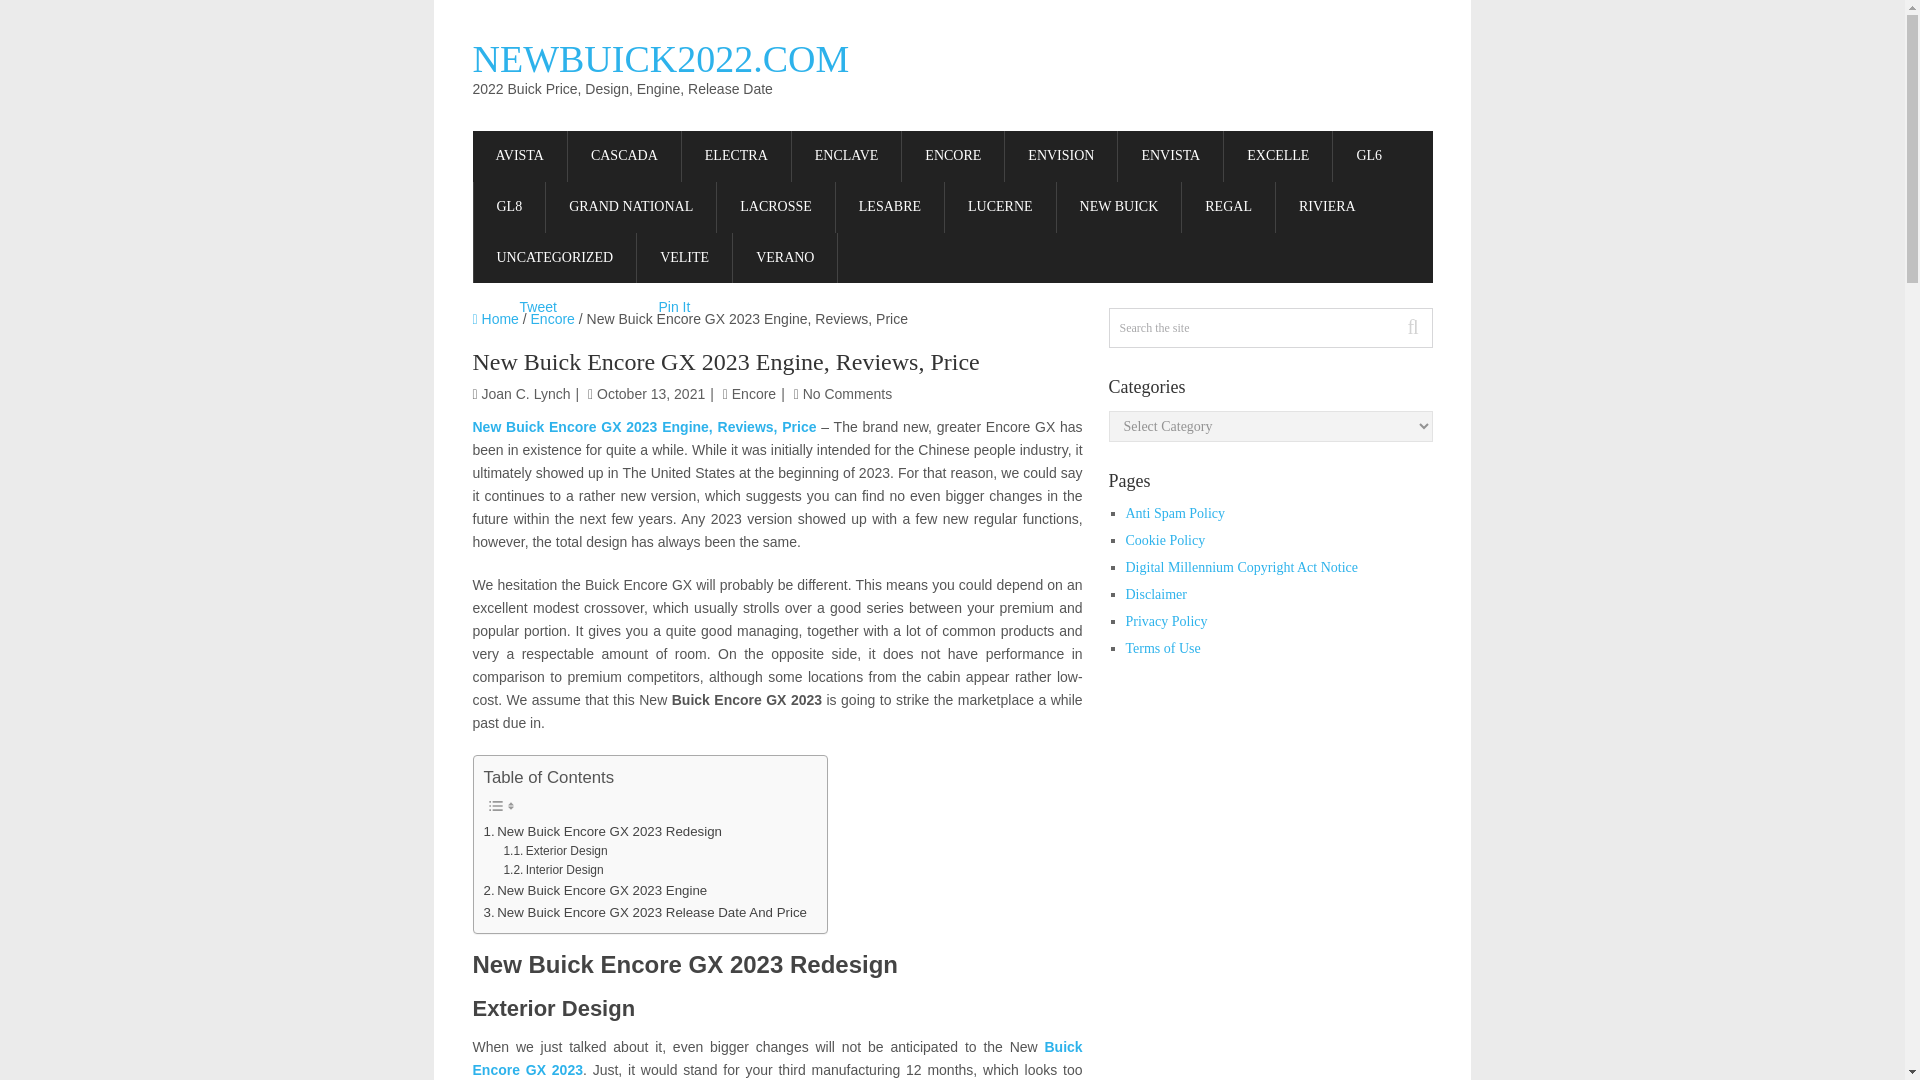 The image size is (1920, 1080). Describe the element at coordinates (644, 912) in the screenshot. I see `New Buick Encore GX 2023 Release Date And Price` at that location.